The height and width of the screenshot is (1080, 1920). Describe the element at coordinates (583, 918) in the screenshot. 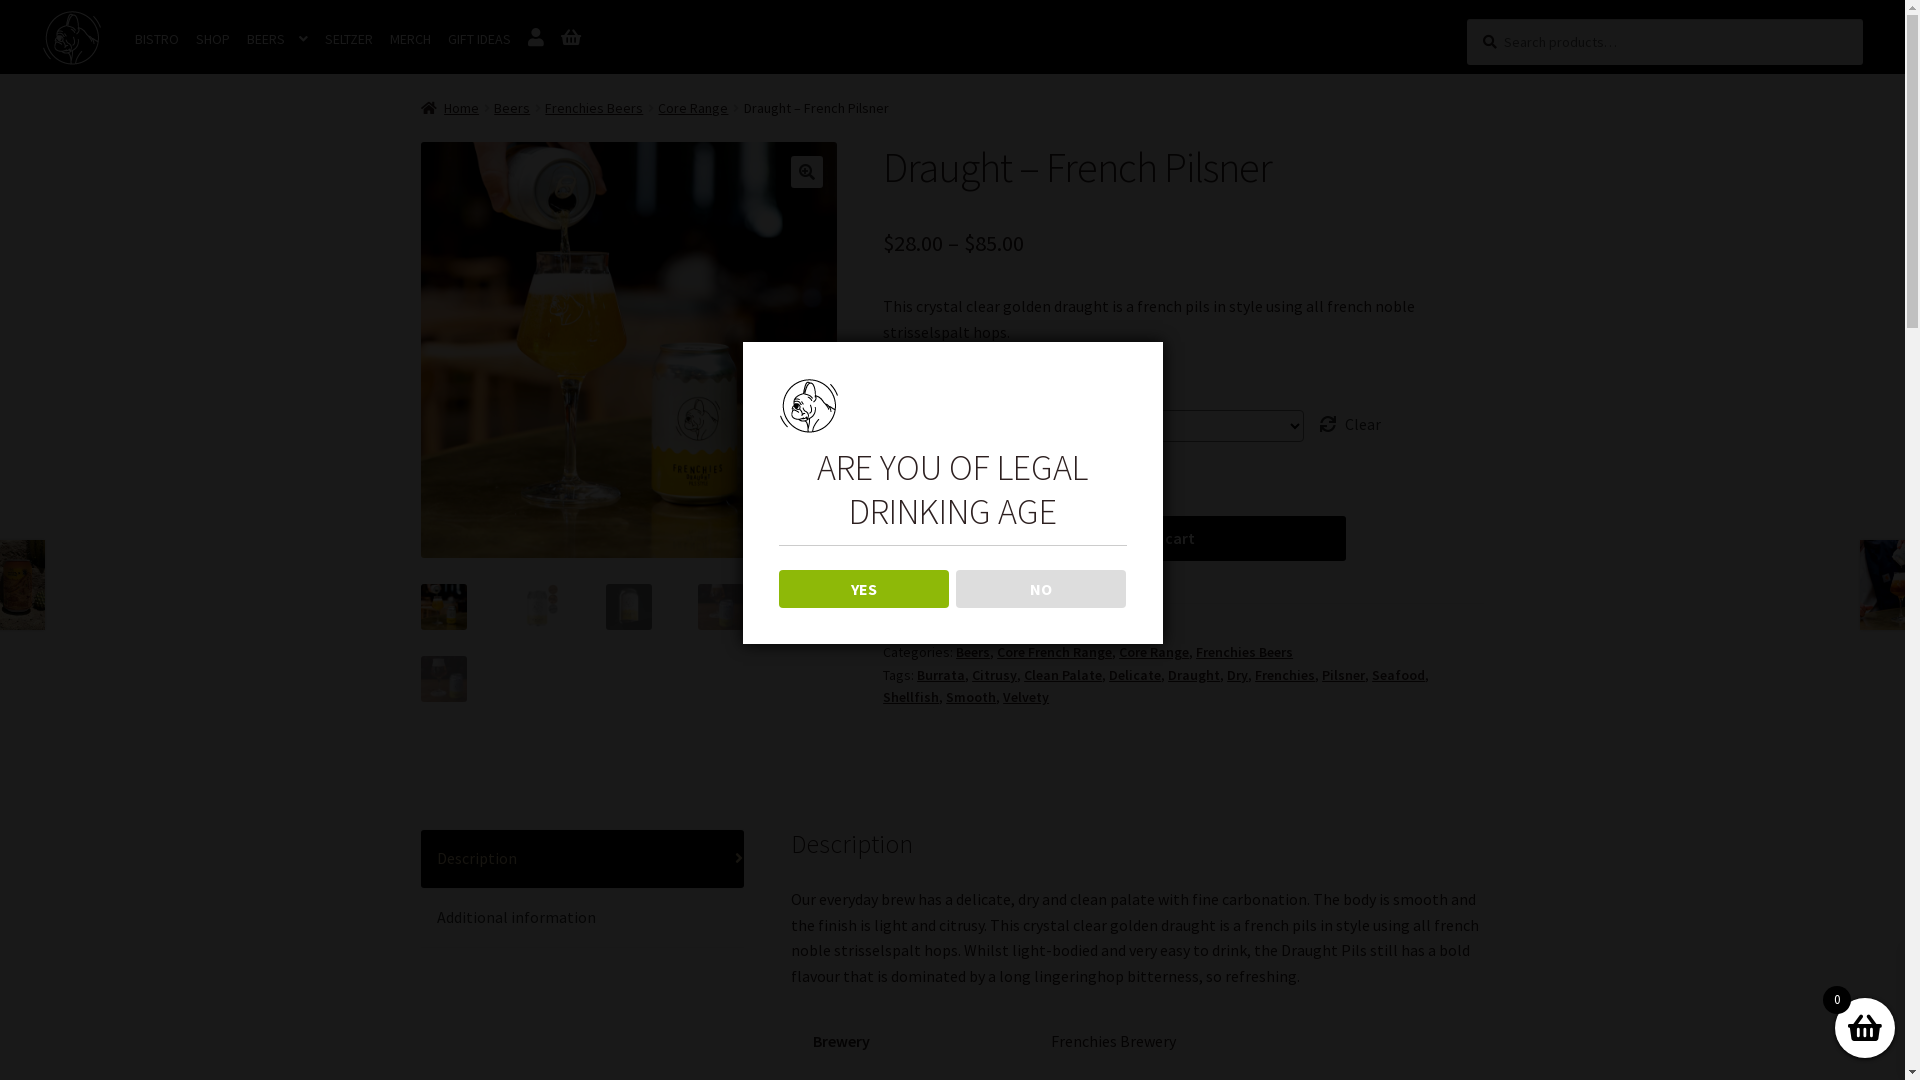

I see `Additional information` at that location.